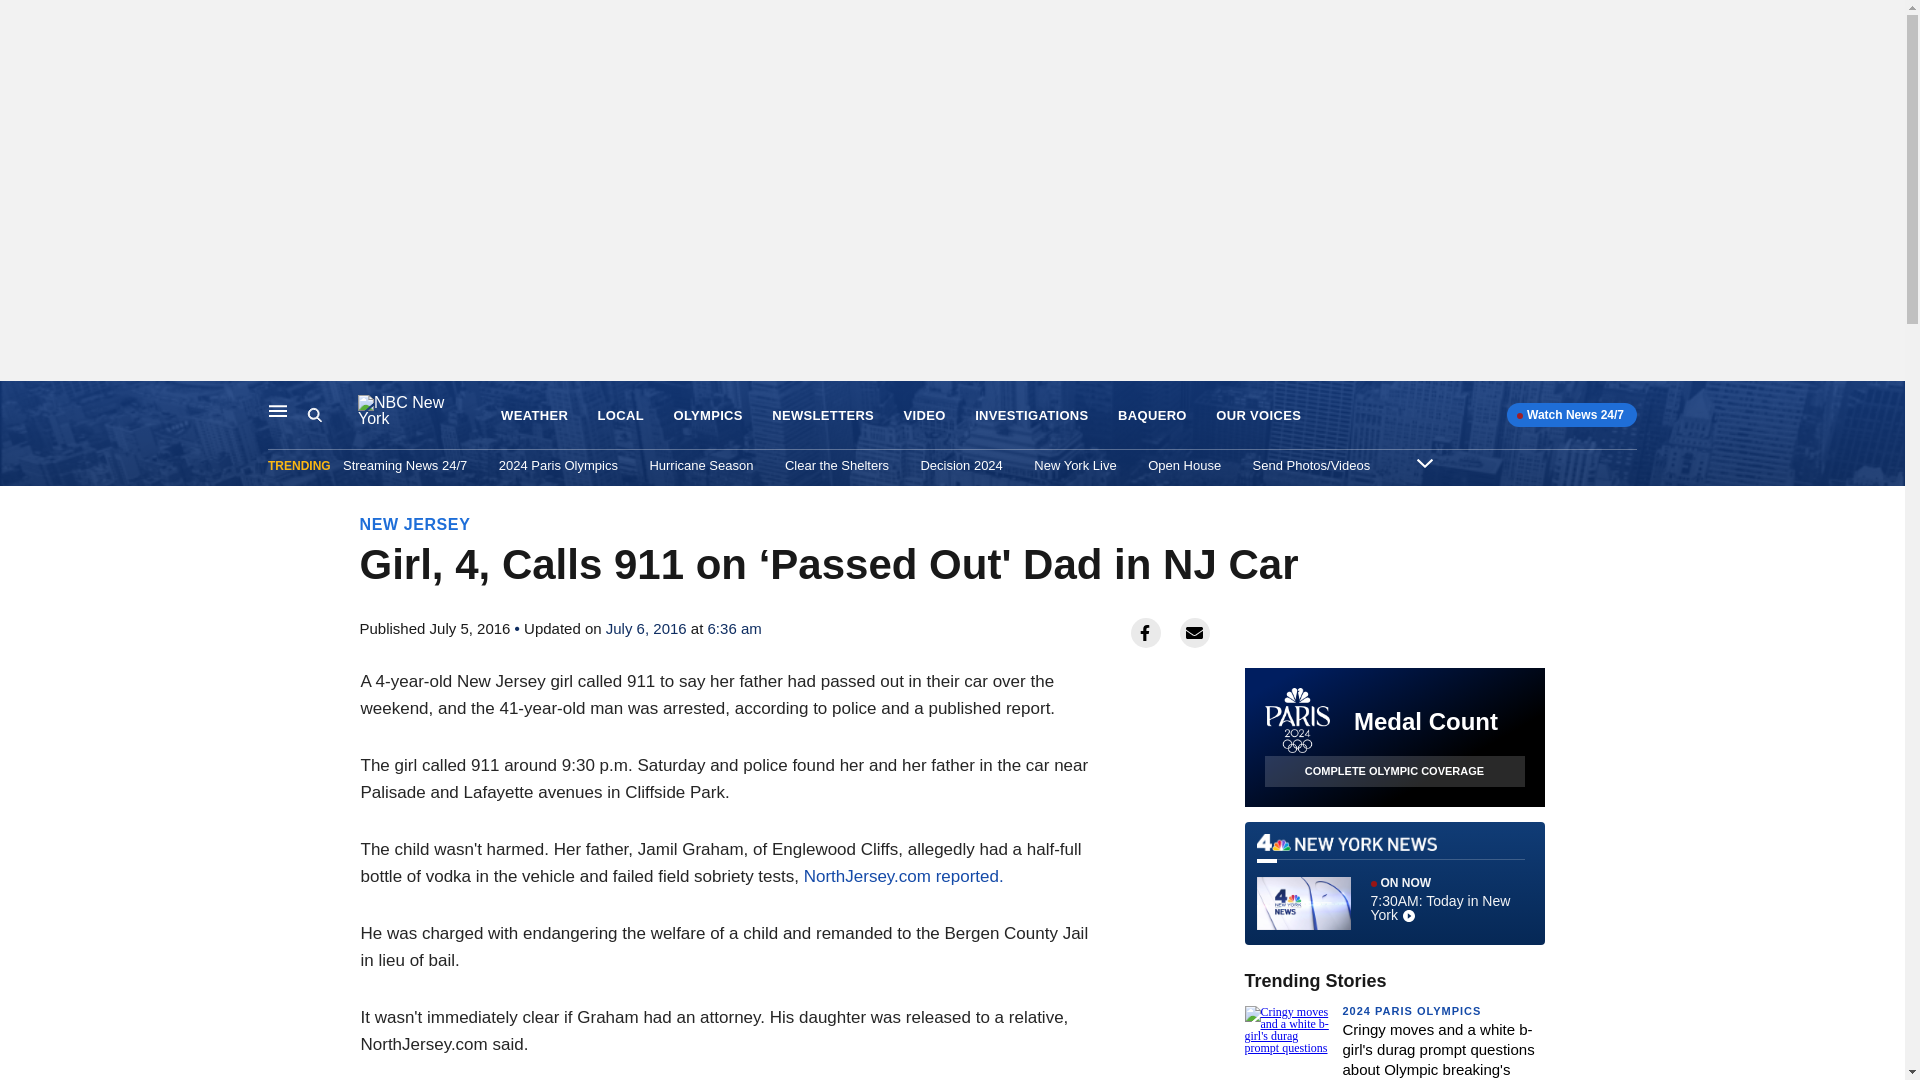 This screenshot has height=1080, width=1920. I want to click on WEATHER, so click(534, 416).